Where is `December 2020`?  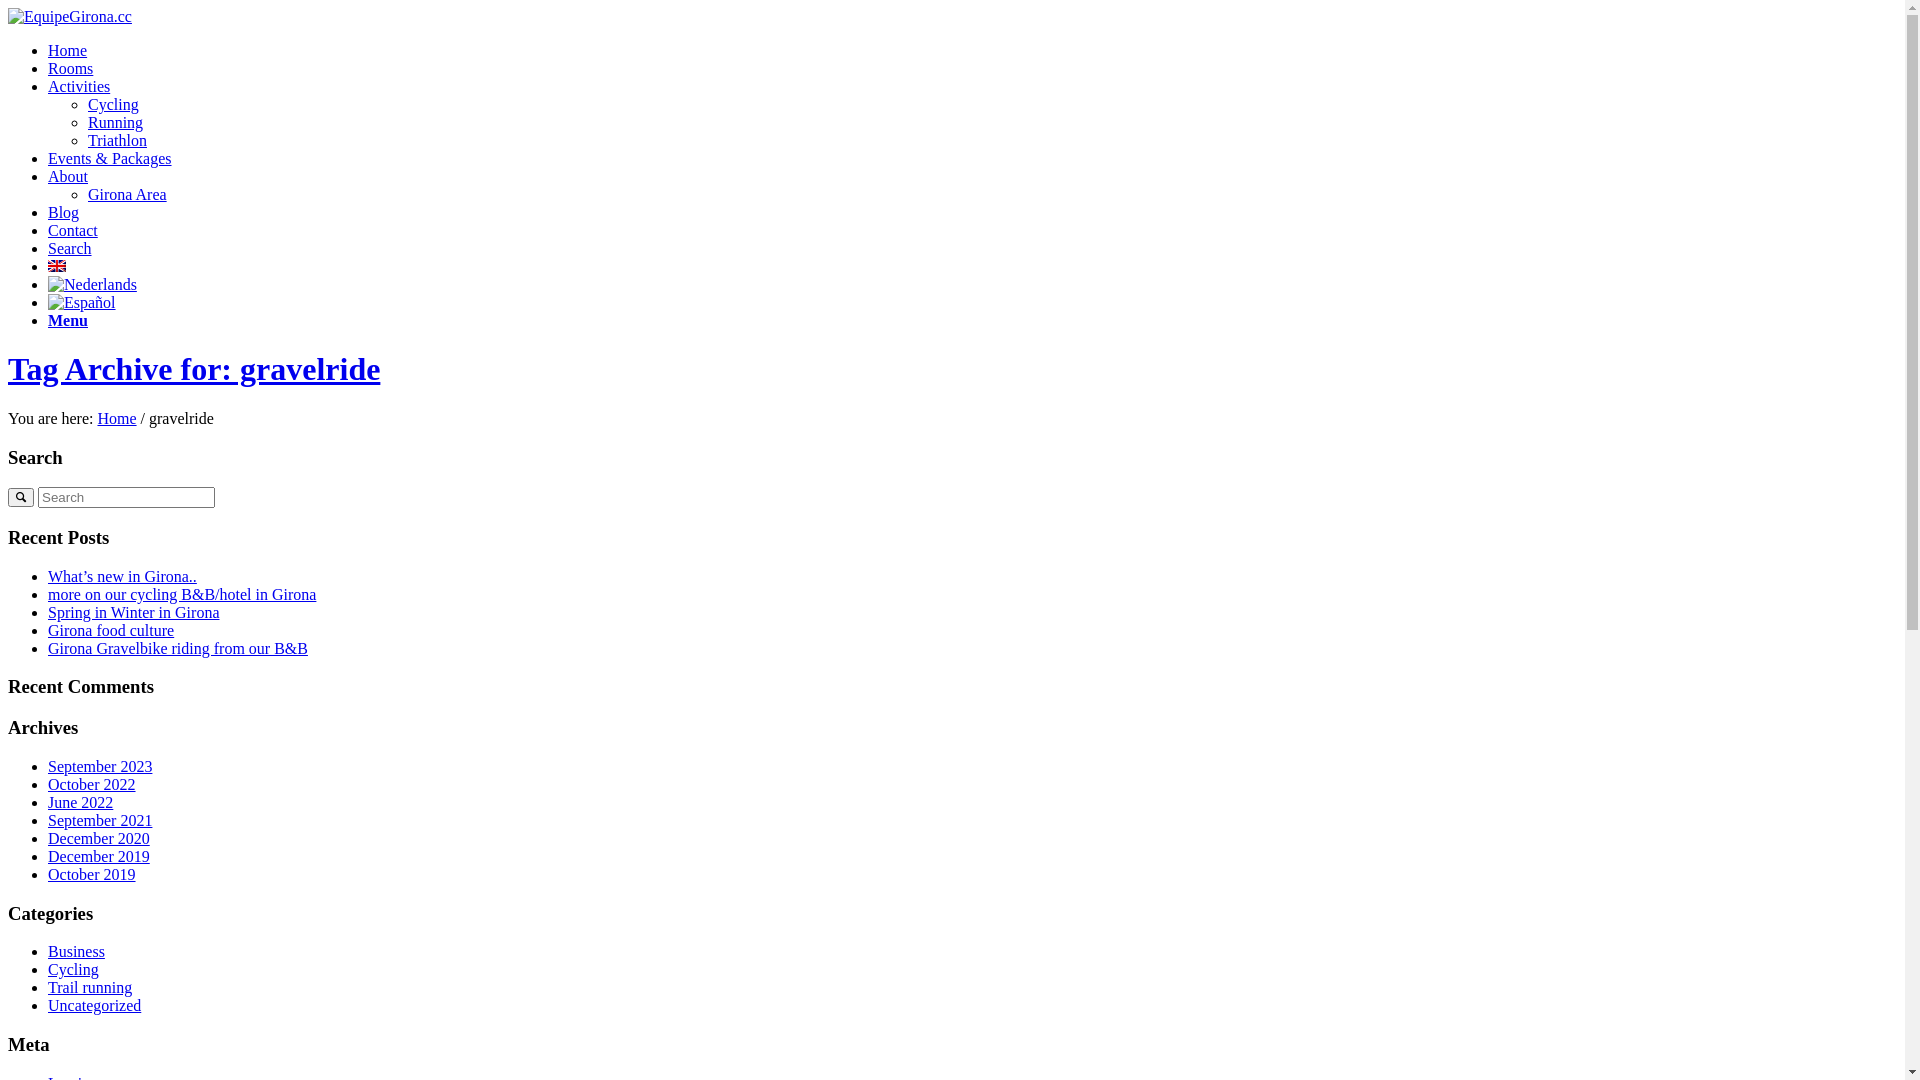
December 2020 is located at coordinates (99, 838).